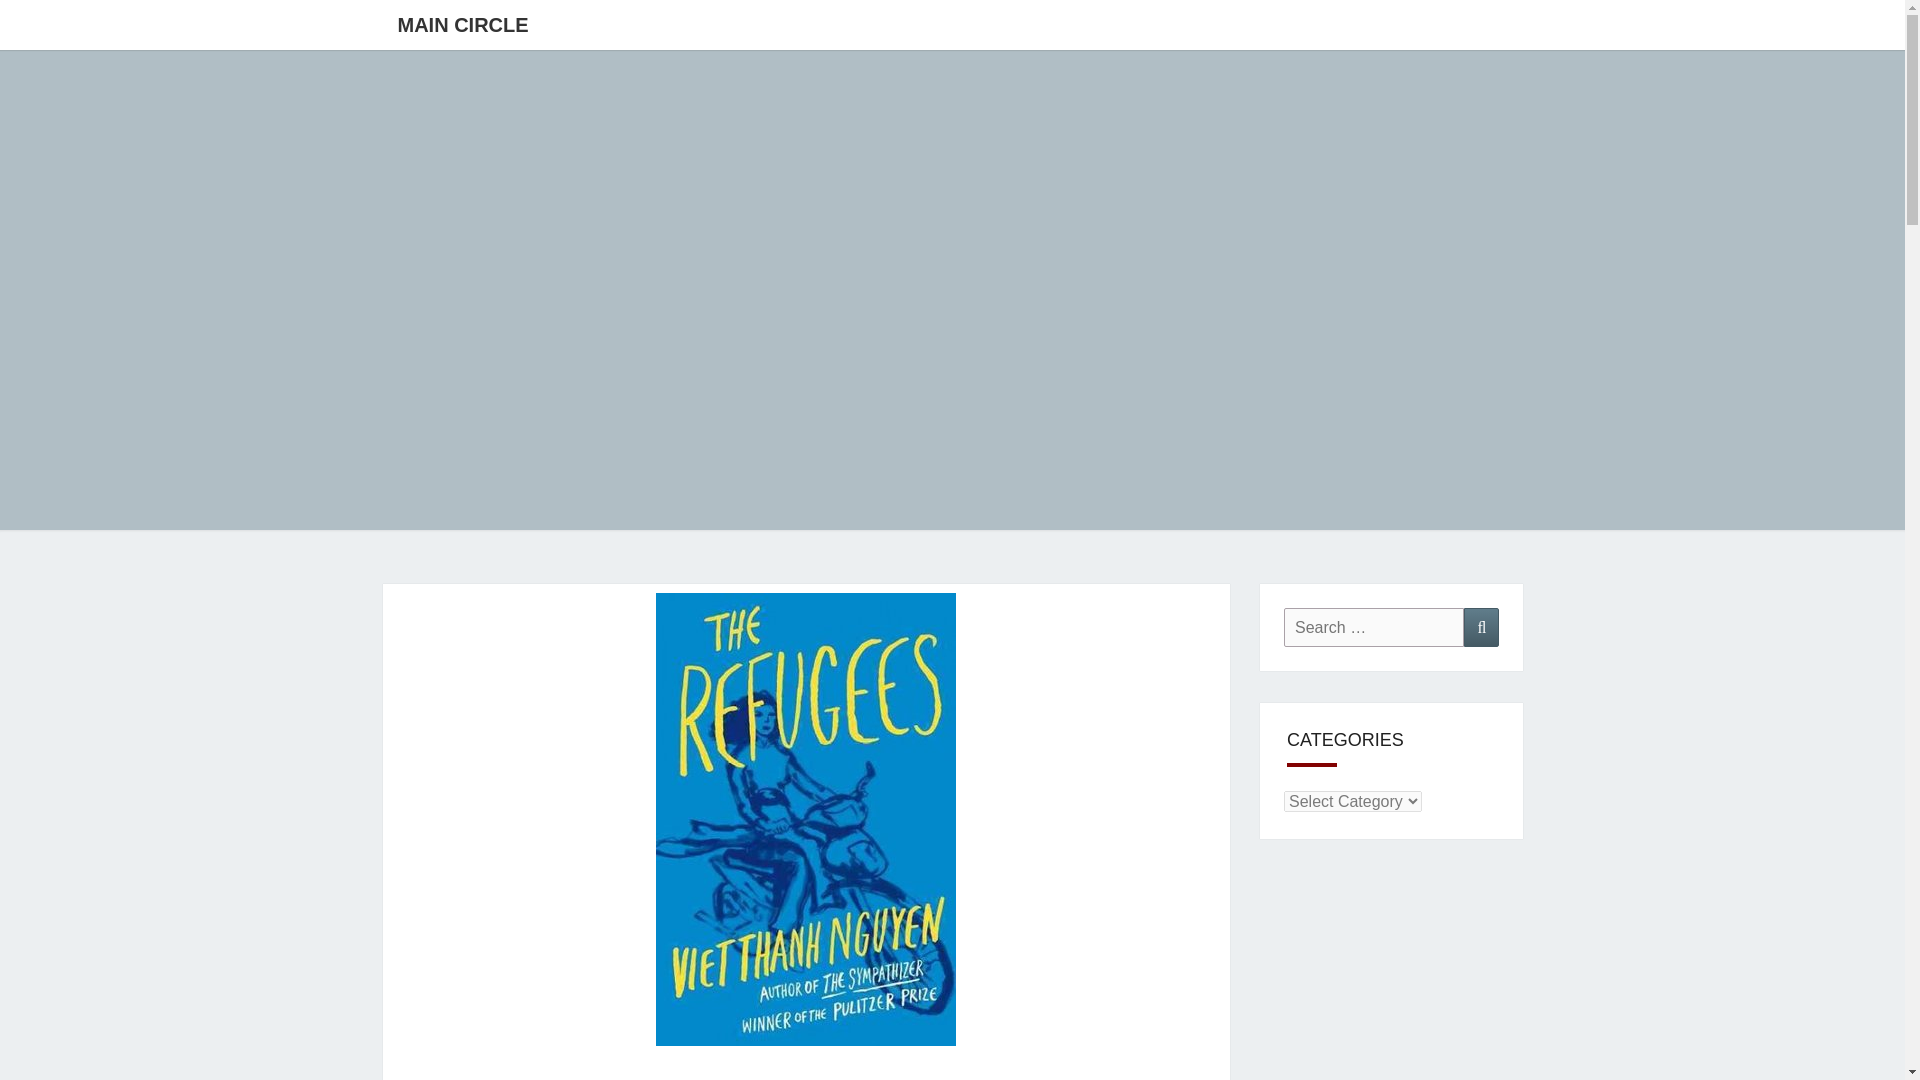 This screenshot has height=1080, width=1920. What do you see at coordinates (1481, 627) in the screenshot?
I see `Search` at bounding box center [1481, 627].